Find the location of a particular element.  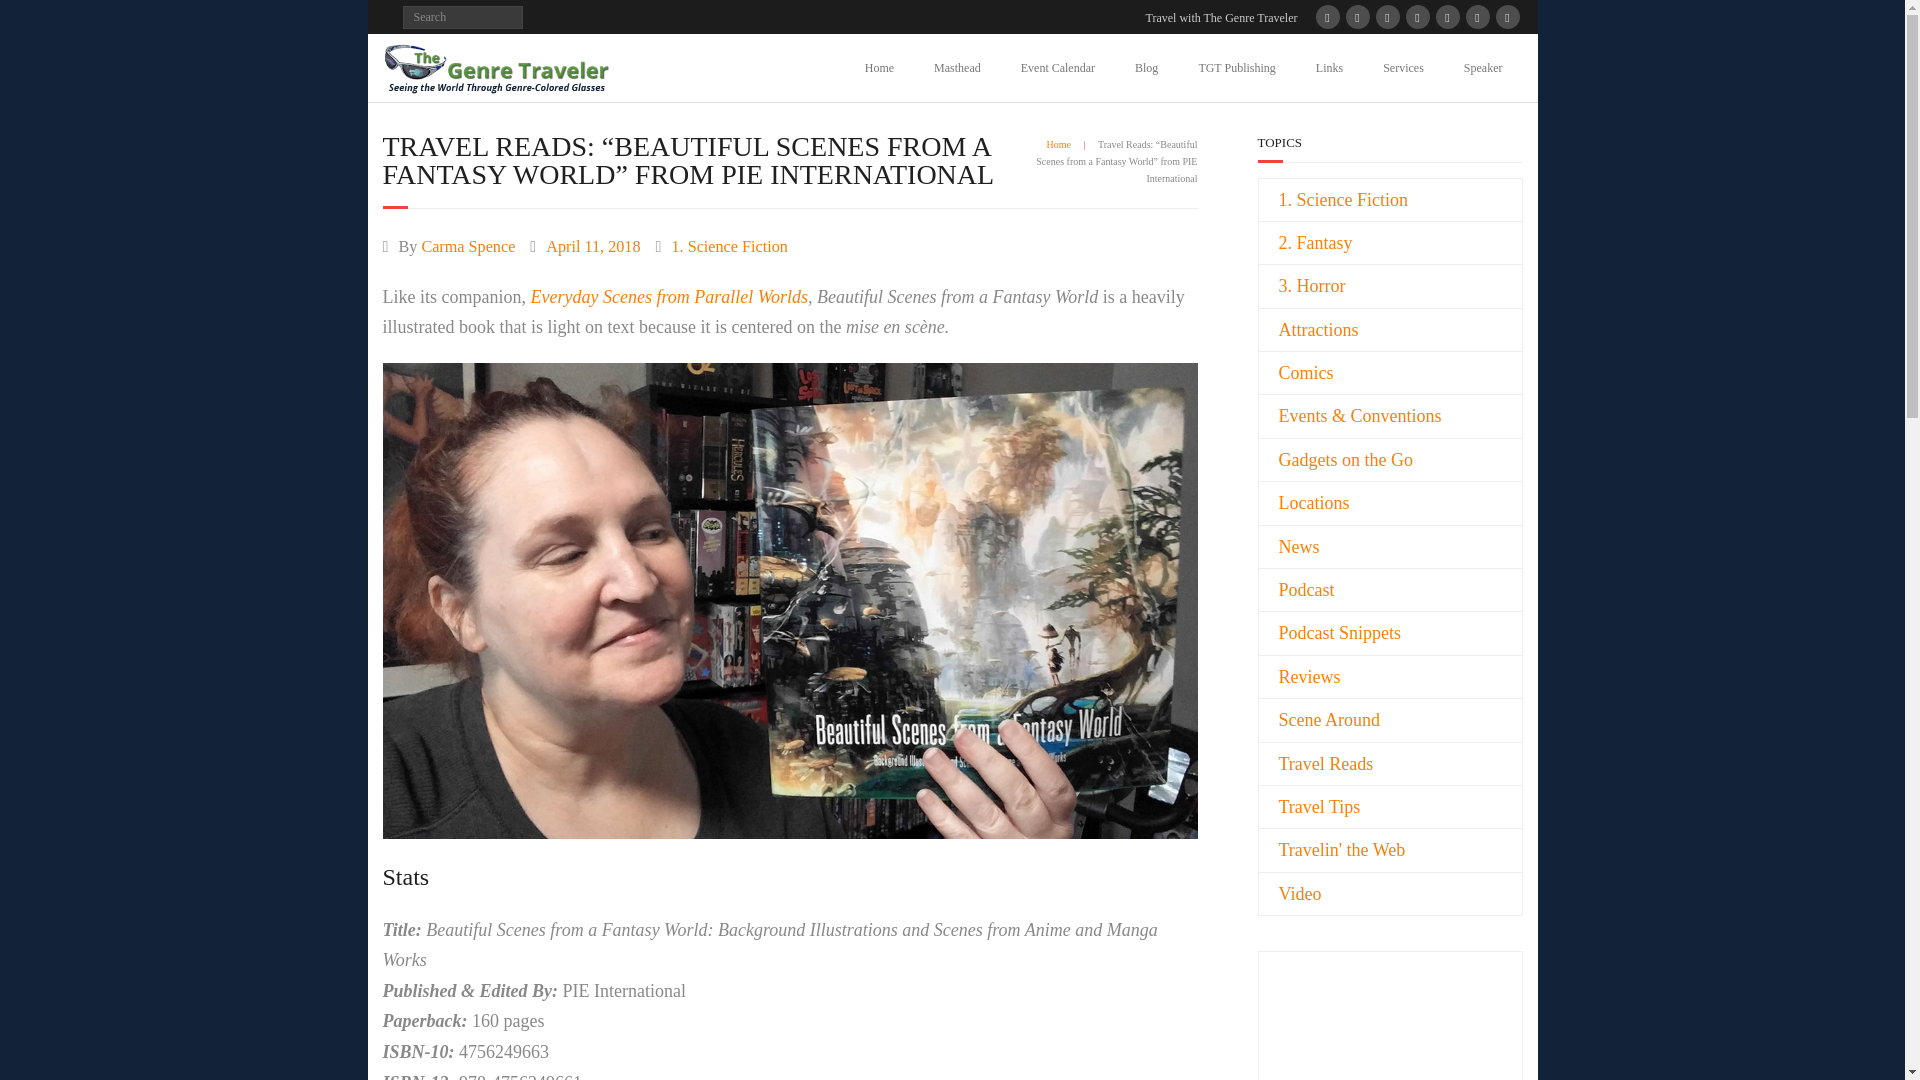

TGT Publishing is located at coordinates (1236, 67).